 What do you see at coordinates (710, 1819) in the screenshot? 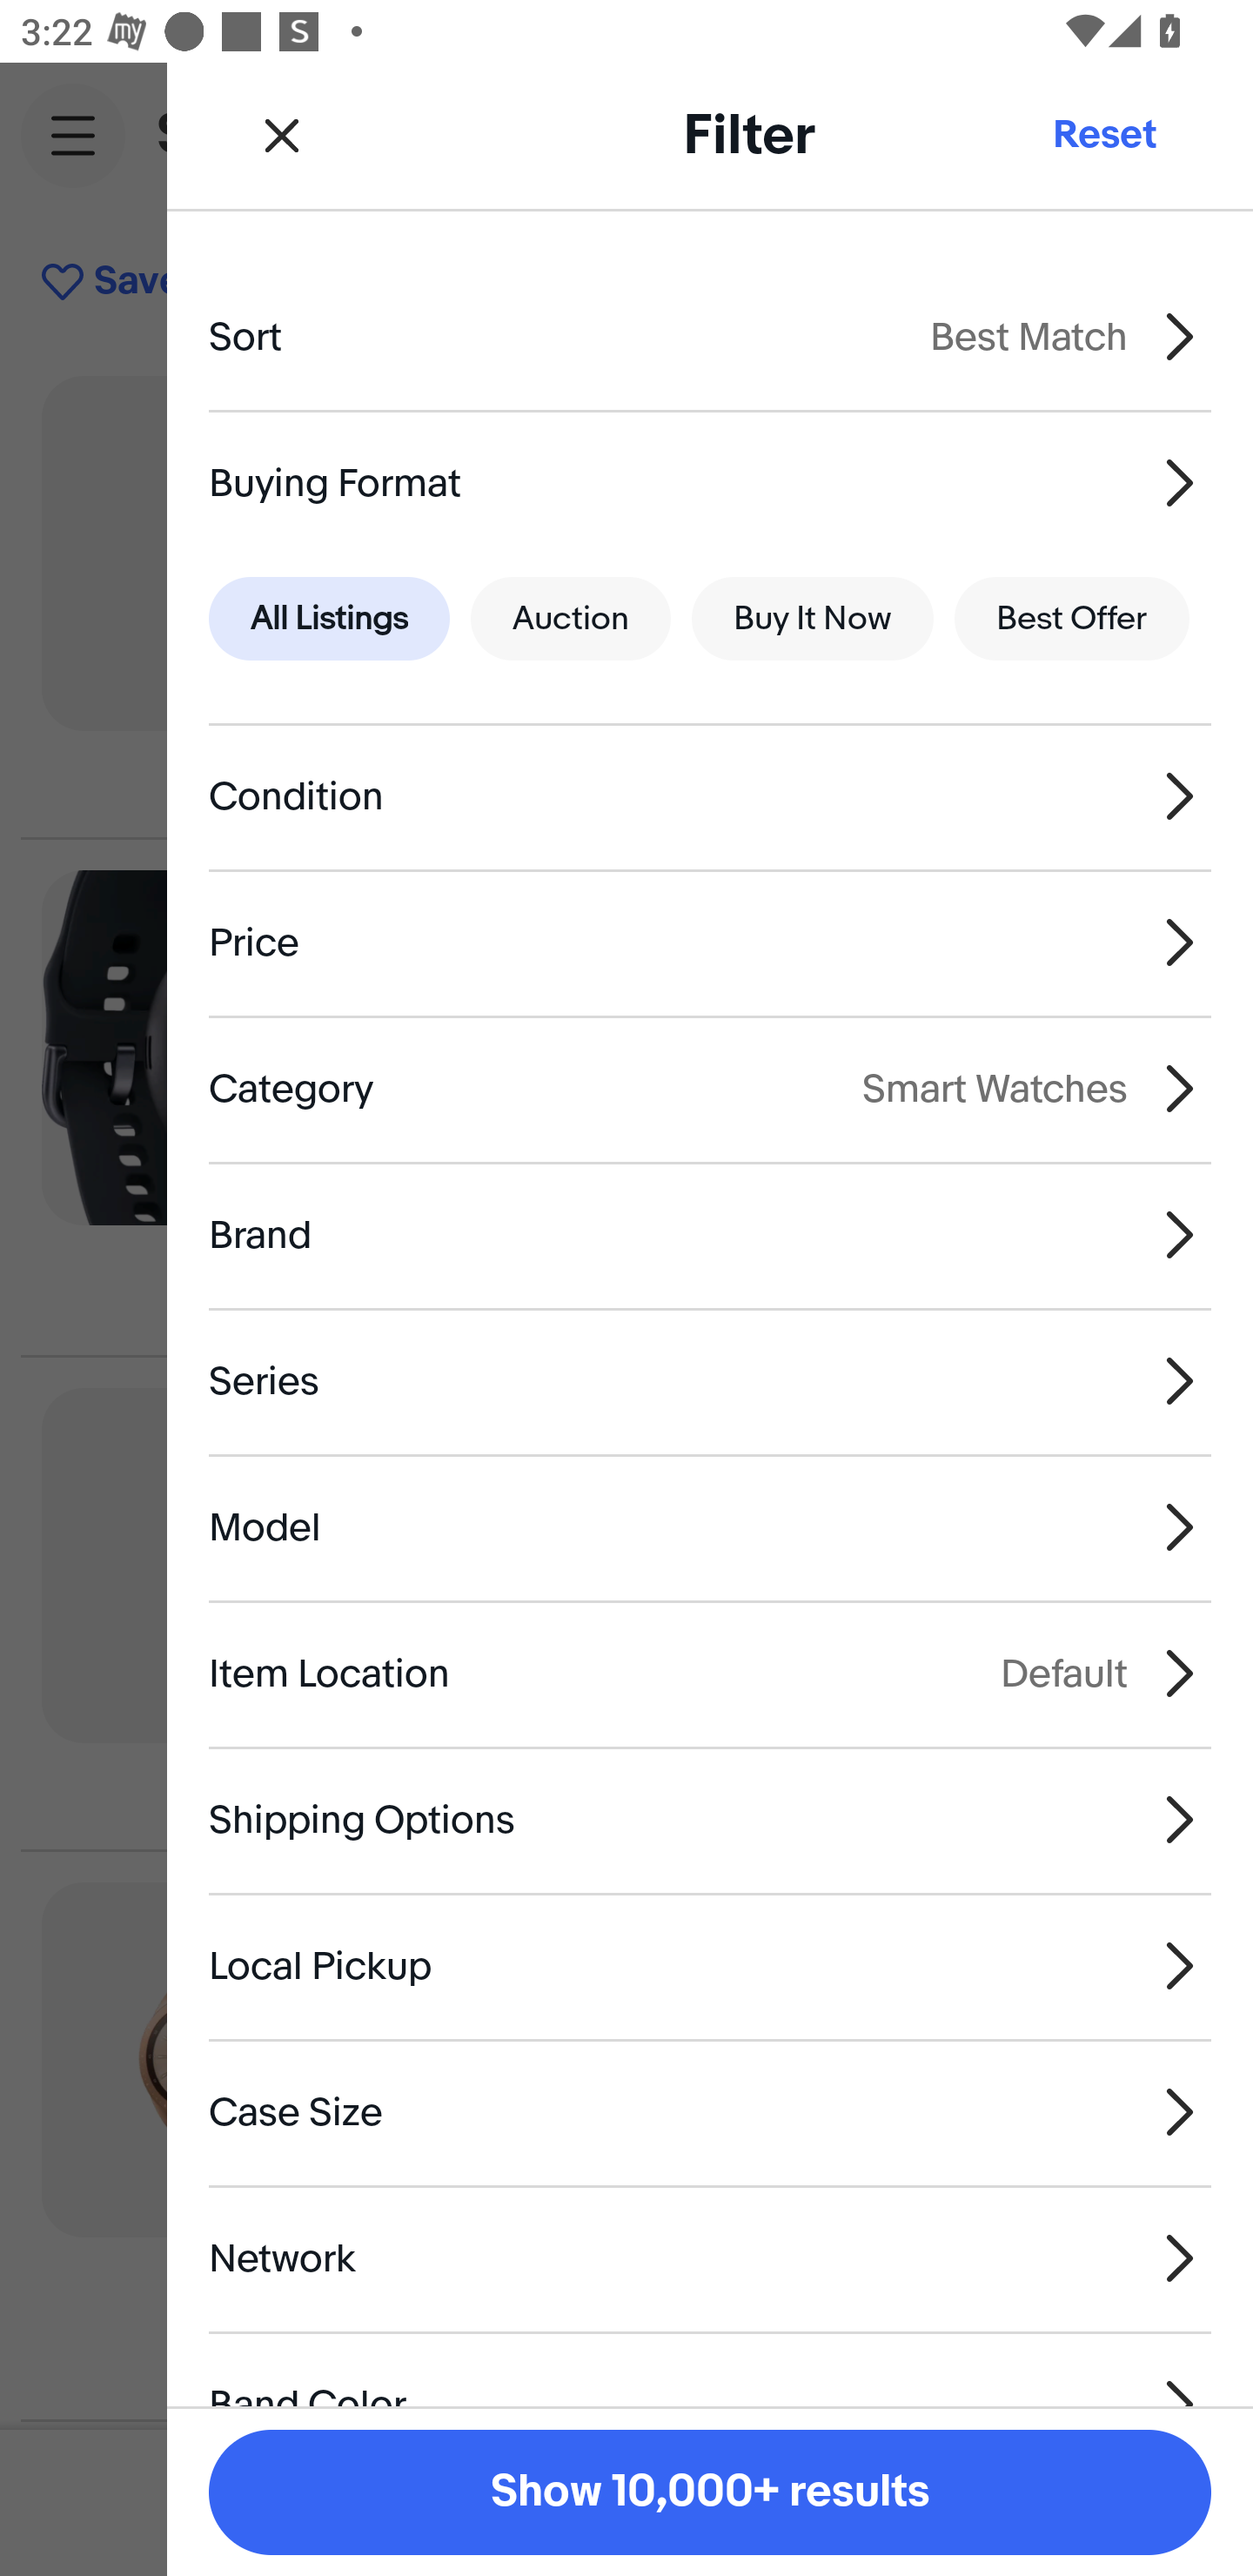
I see `Shipping Options` at bounding box center [710, 1819].